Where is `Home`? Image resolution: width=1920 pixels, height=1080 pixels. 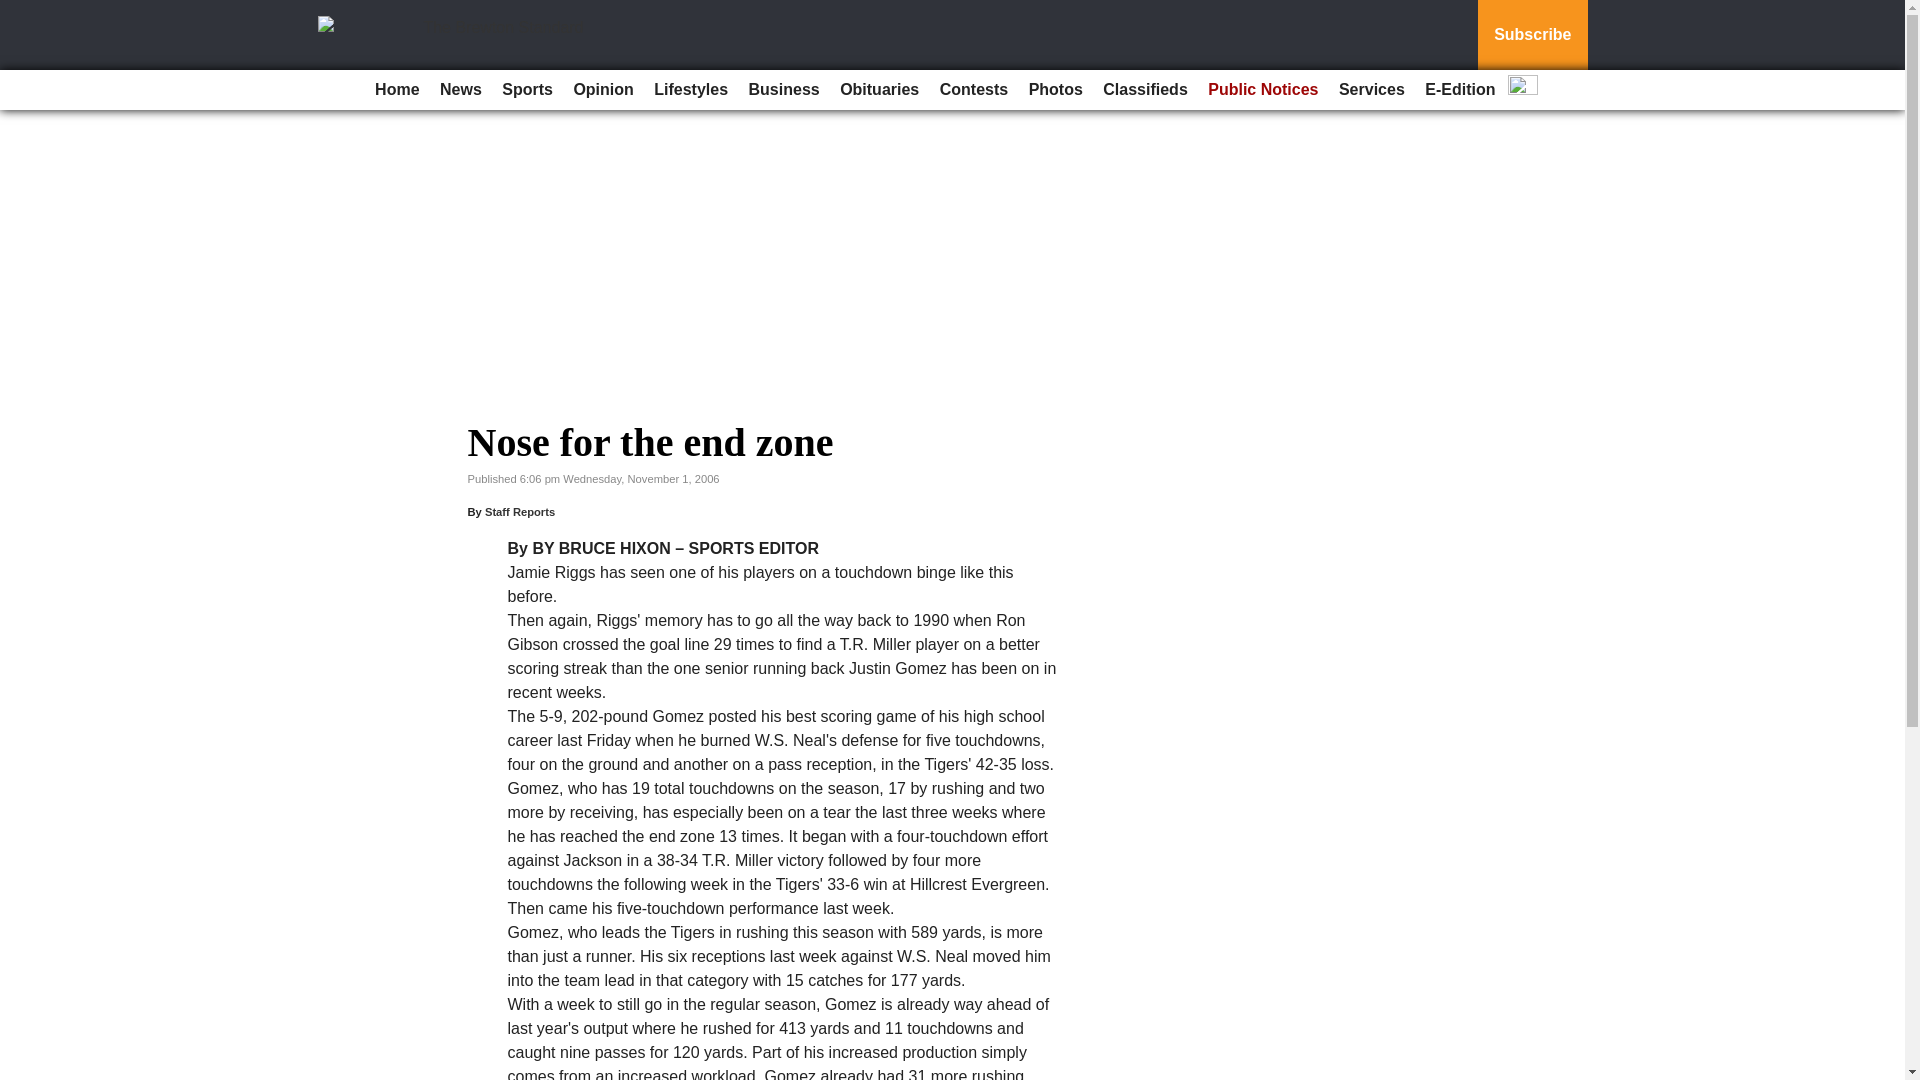 Home is located at coordinates (396, 90).